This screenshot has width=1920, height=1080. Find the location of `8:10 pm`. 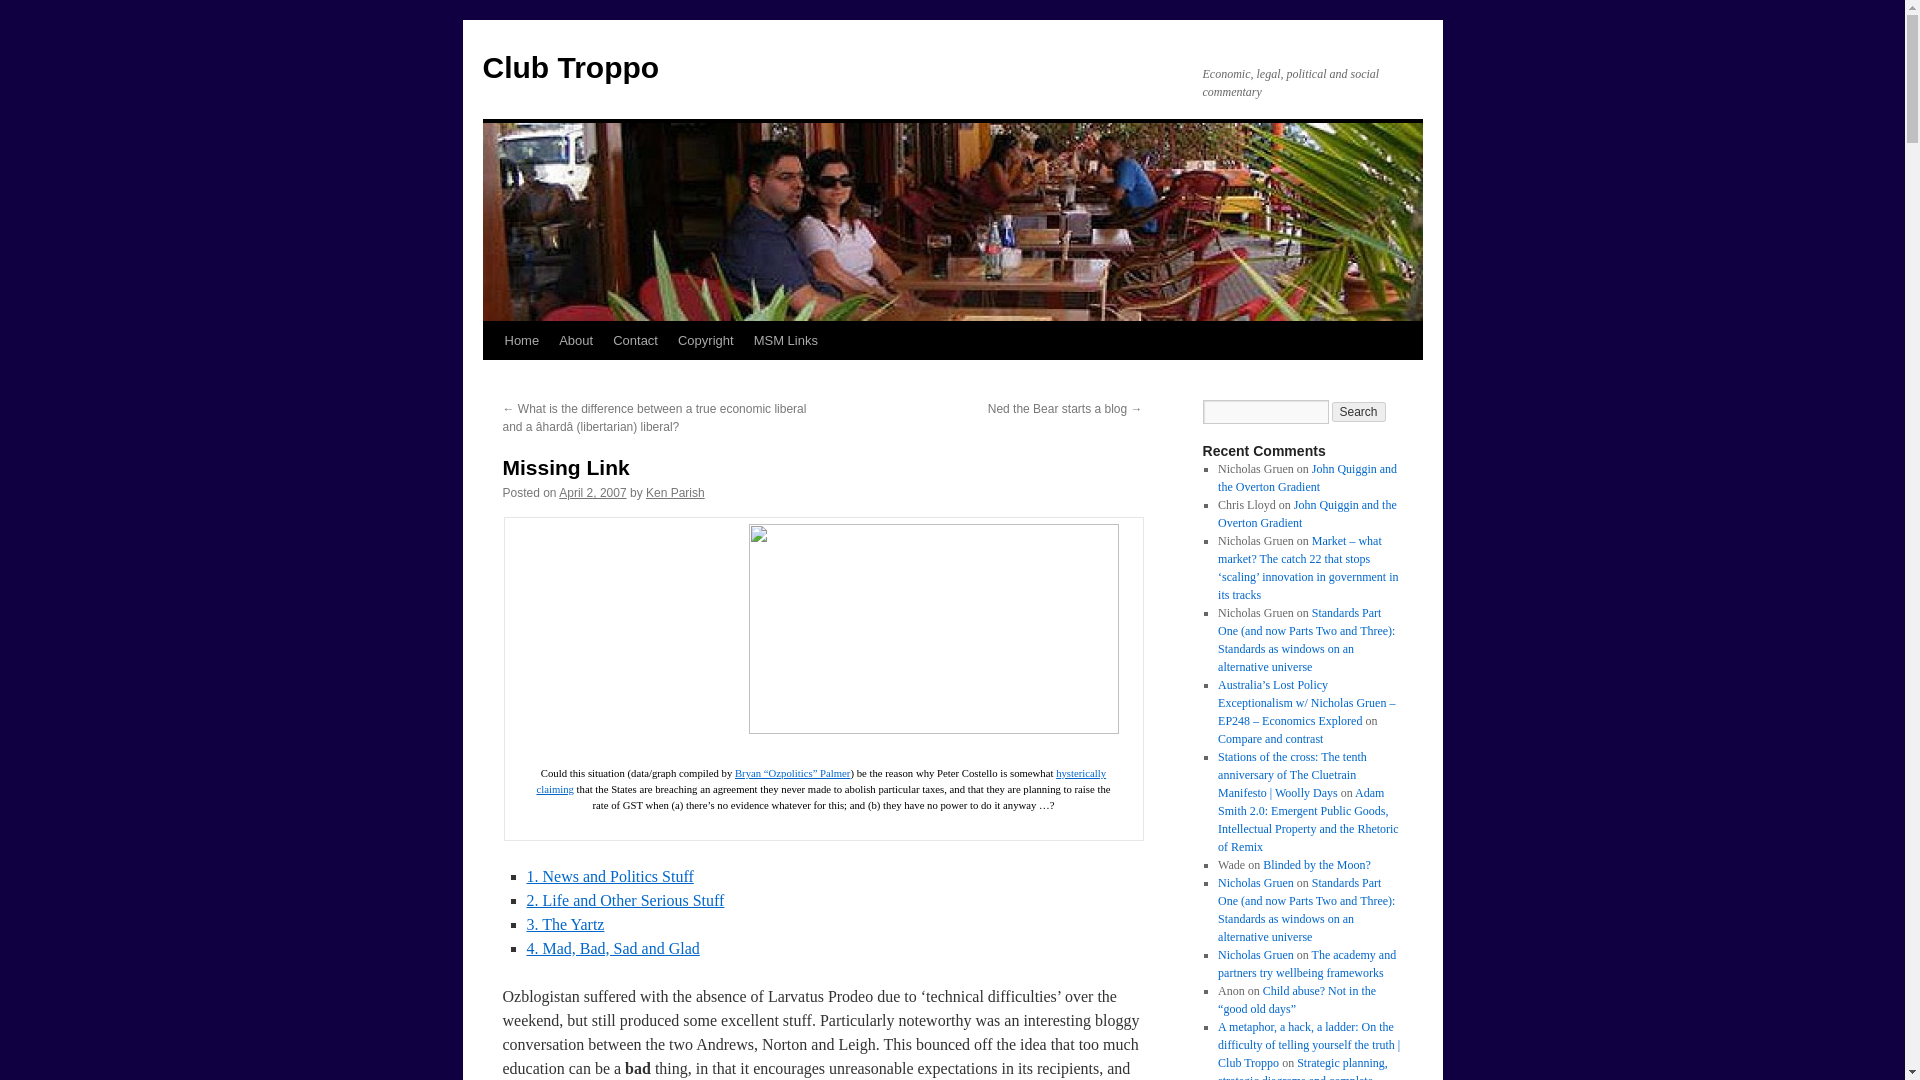

8:10 pm is located at coordinates (592, 493).